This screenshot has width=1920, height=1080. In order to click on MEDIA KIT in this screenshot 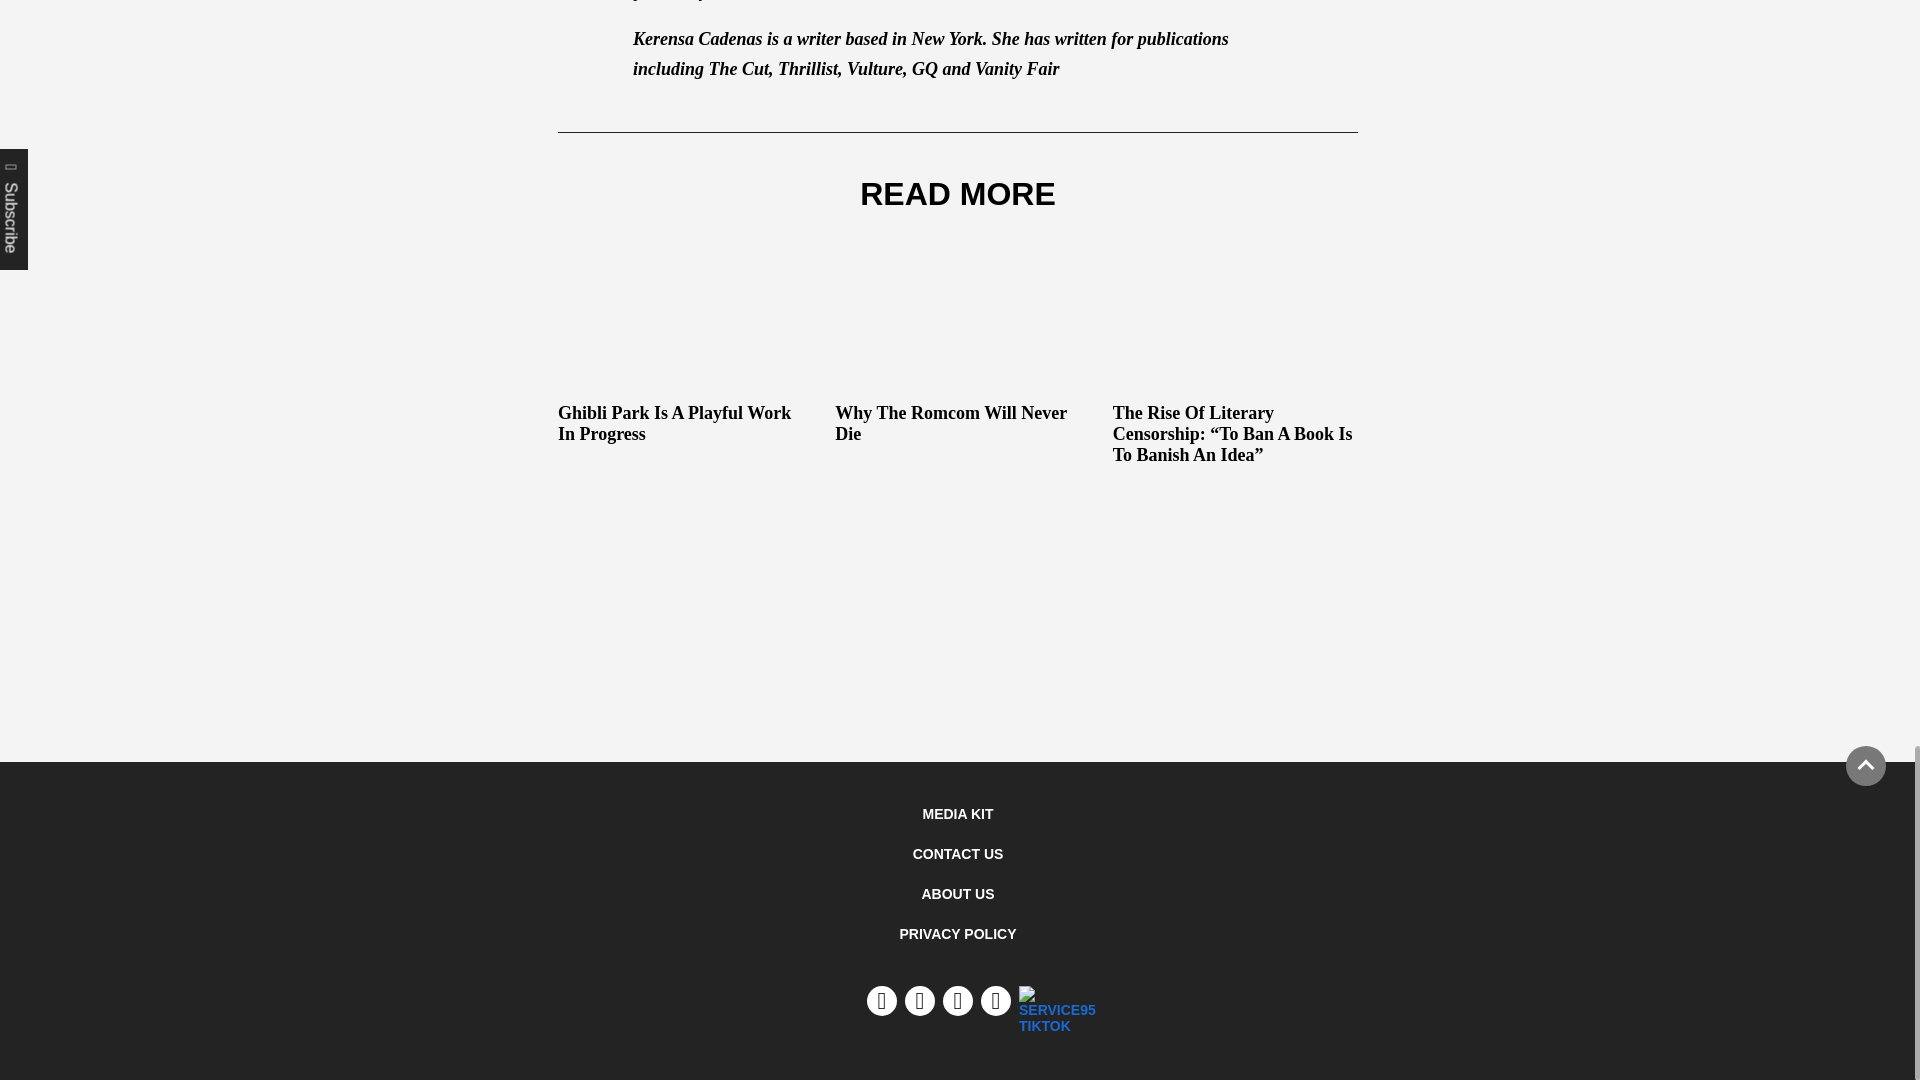, I will do `click(956, 813)`.